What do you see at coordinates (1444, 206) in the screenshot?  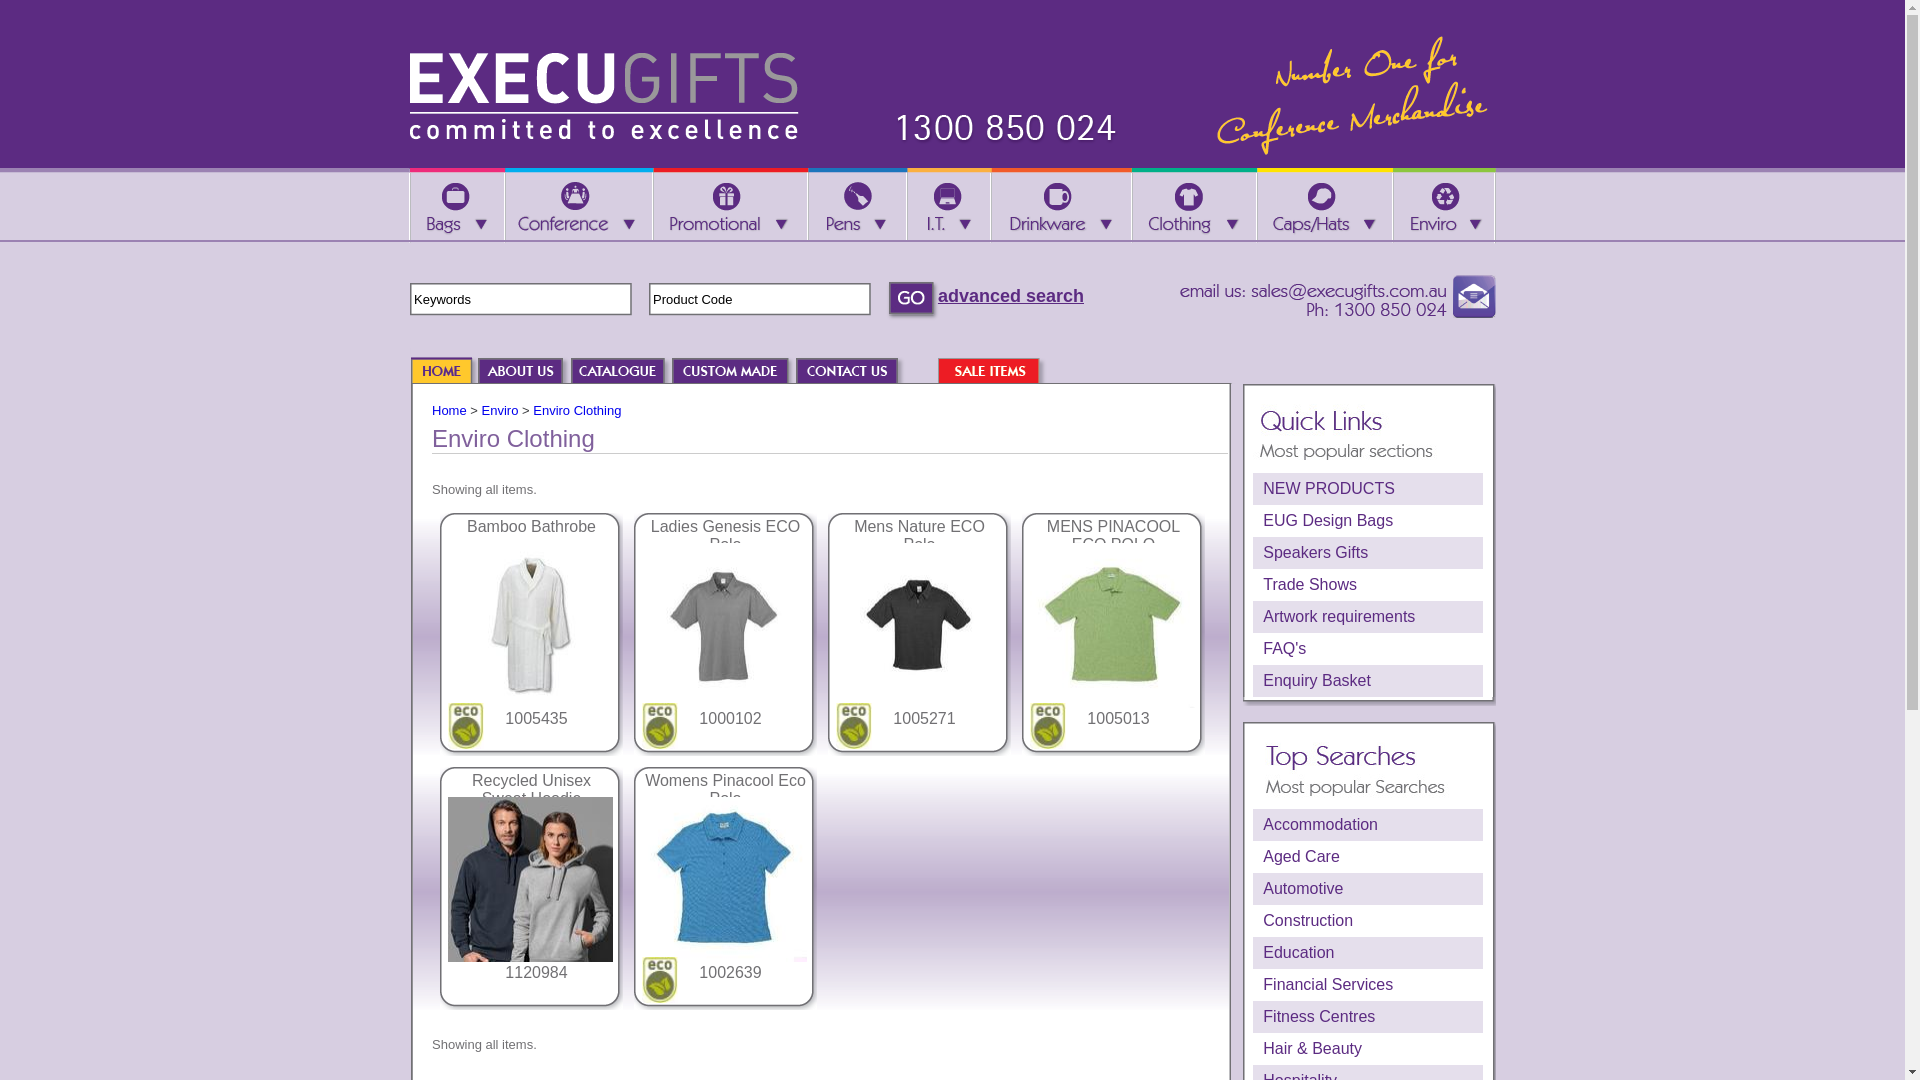 I see `Enviro` at bounding box center [1444, 206].